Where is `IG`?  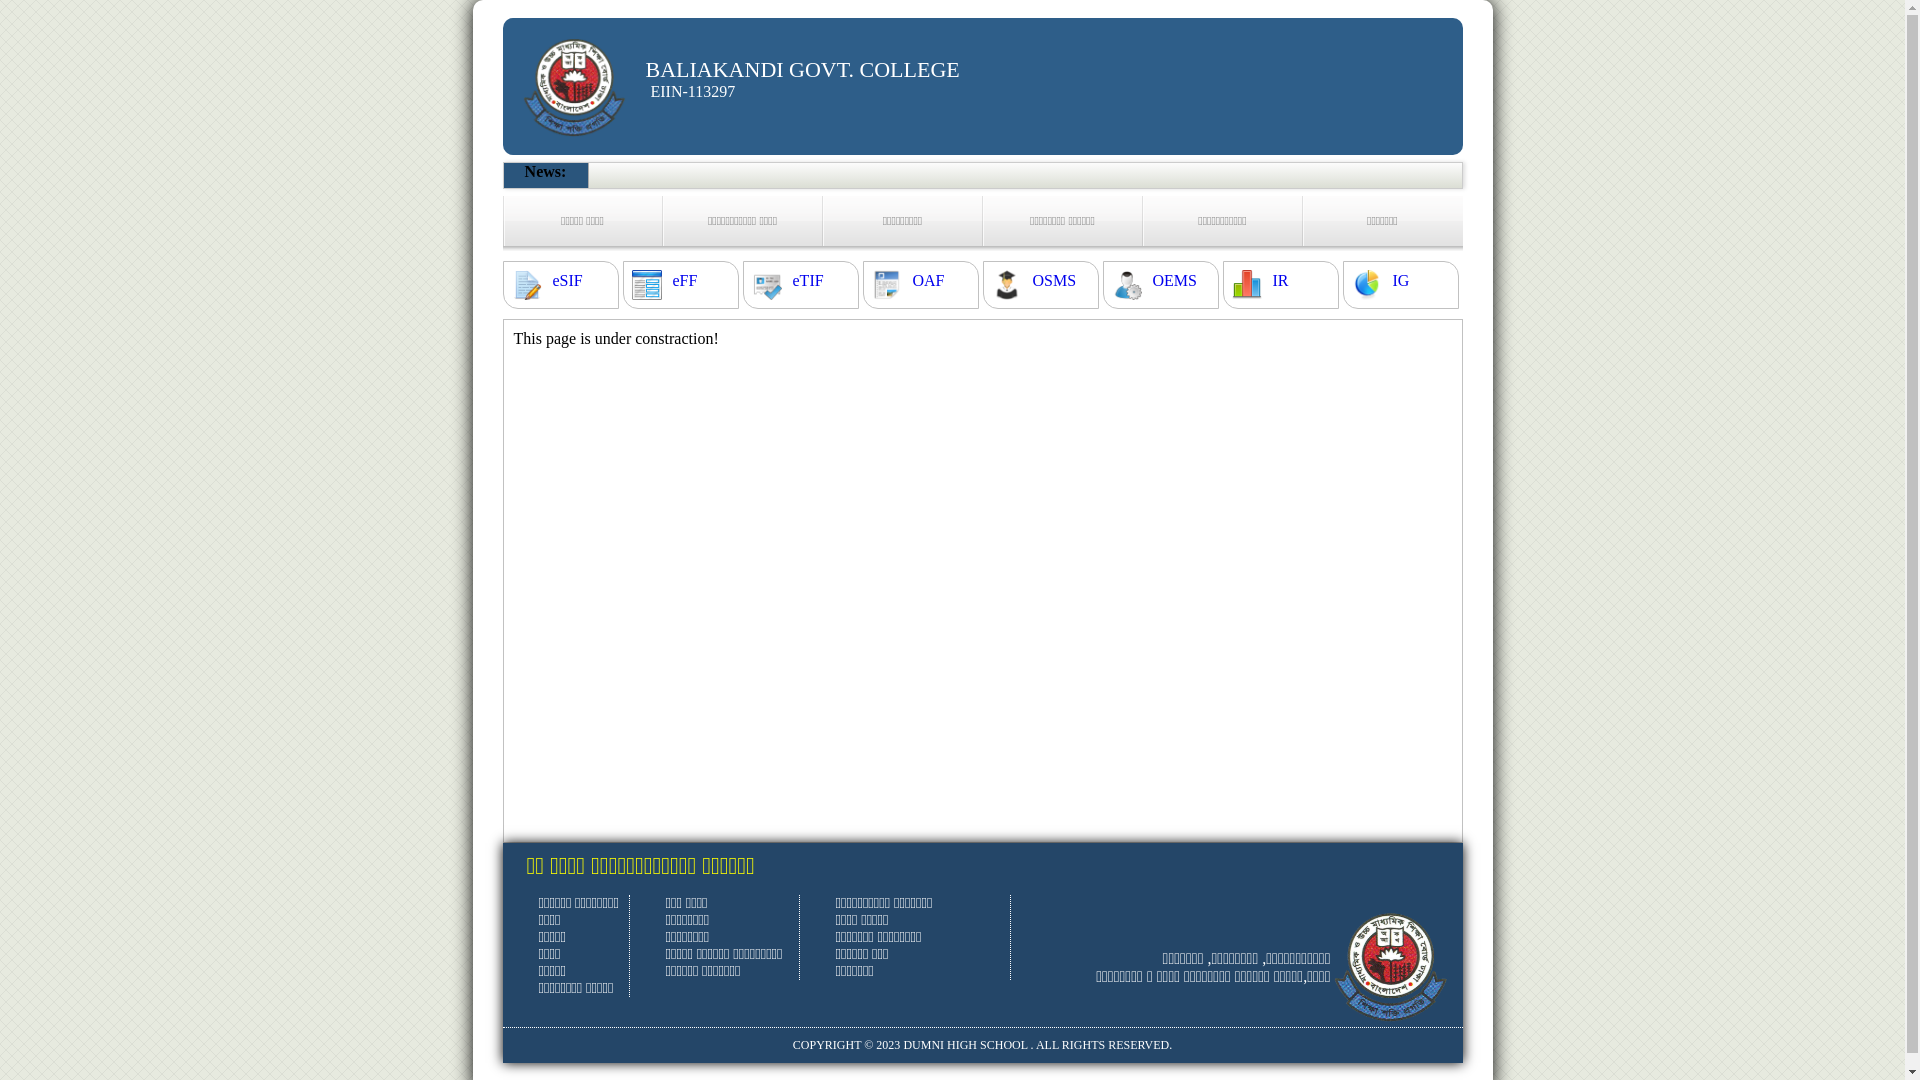 IG is located at coordinates (1400, 281).